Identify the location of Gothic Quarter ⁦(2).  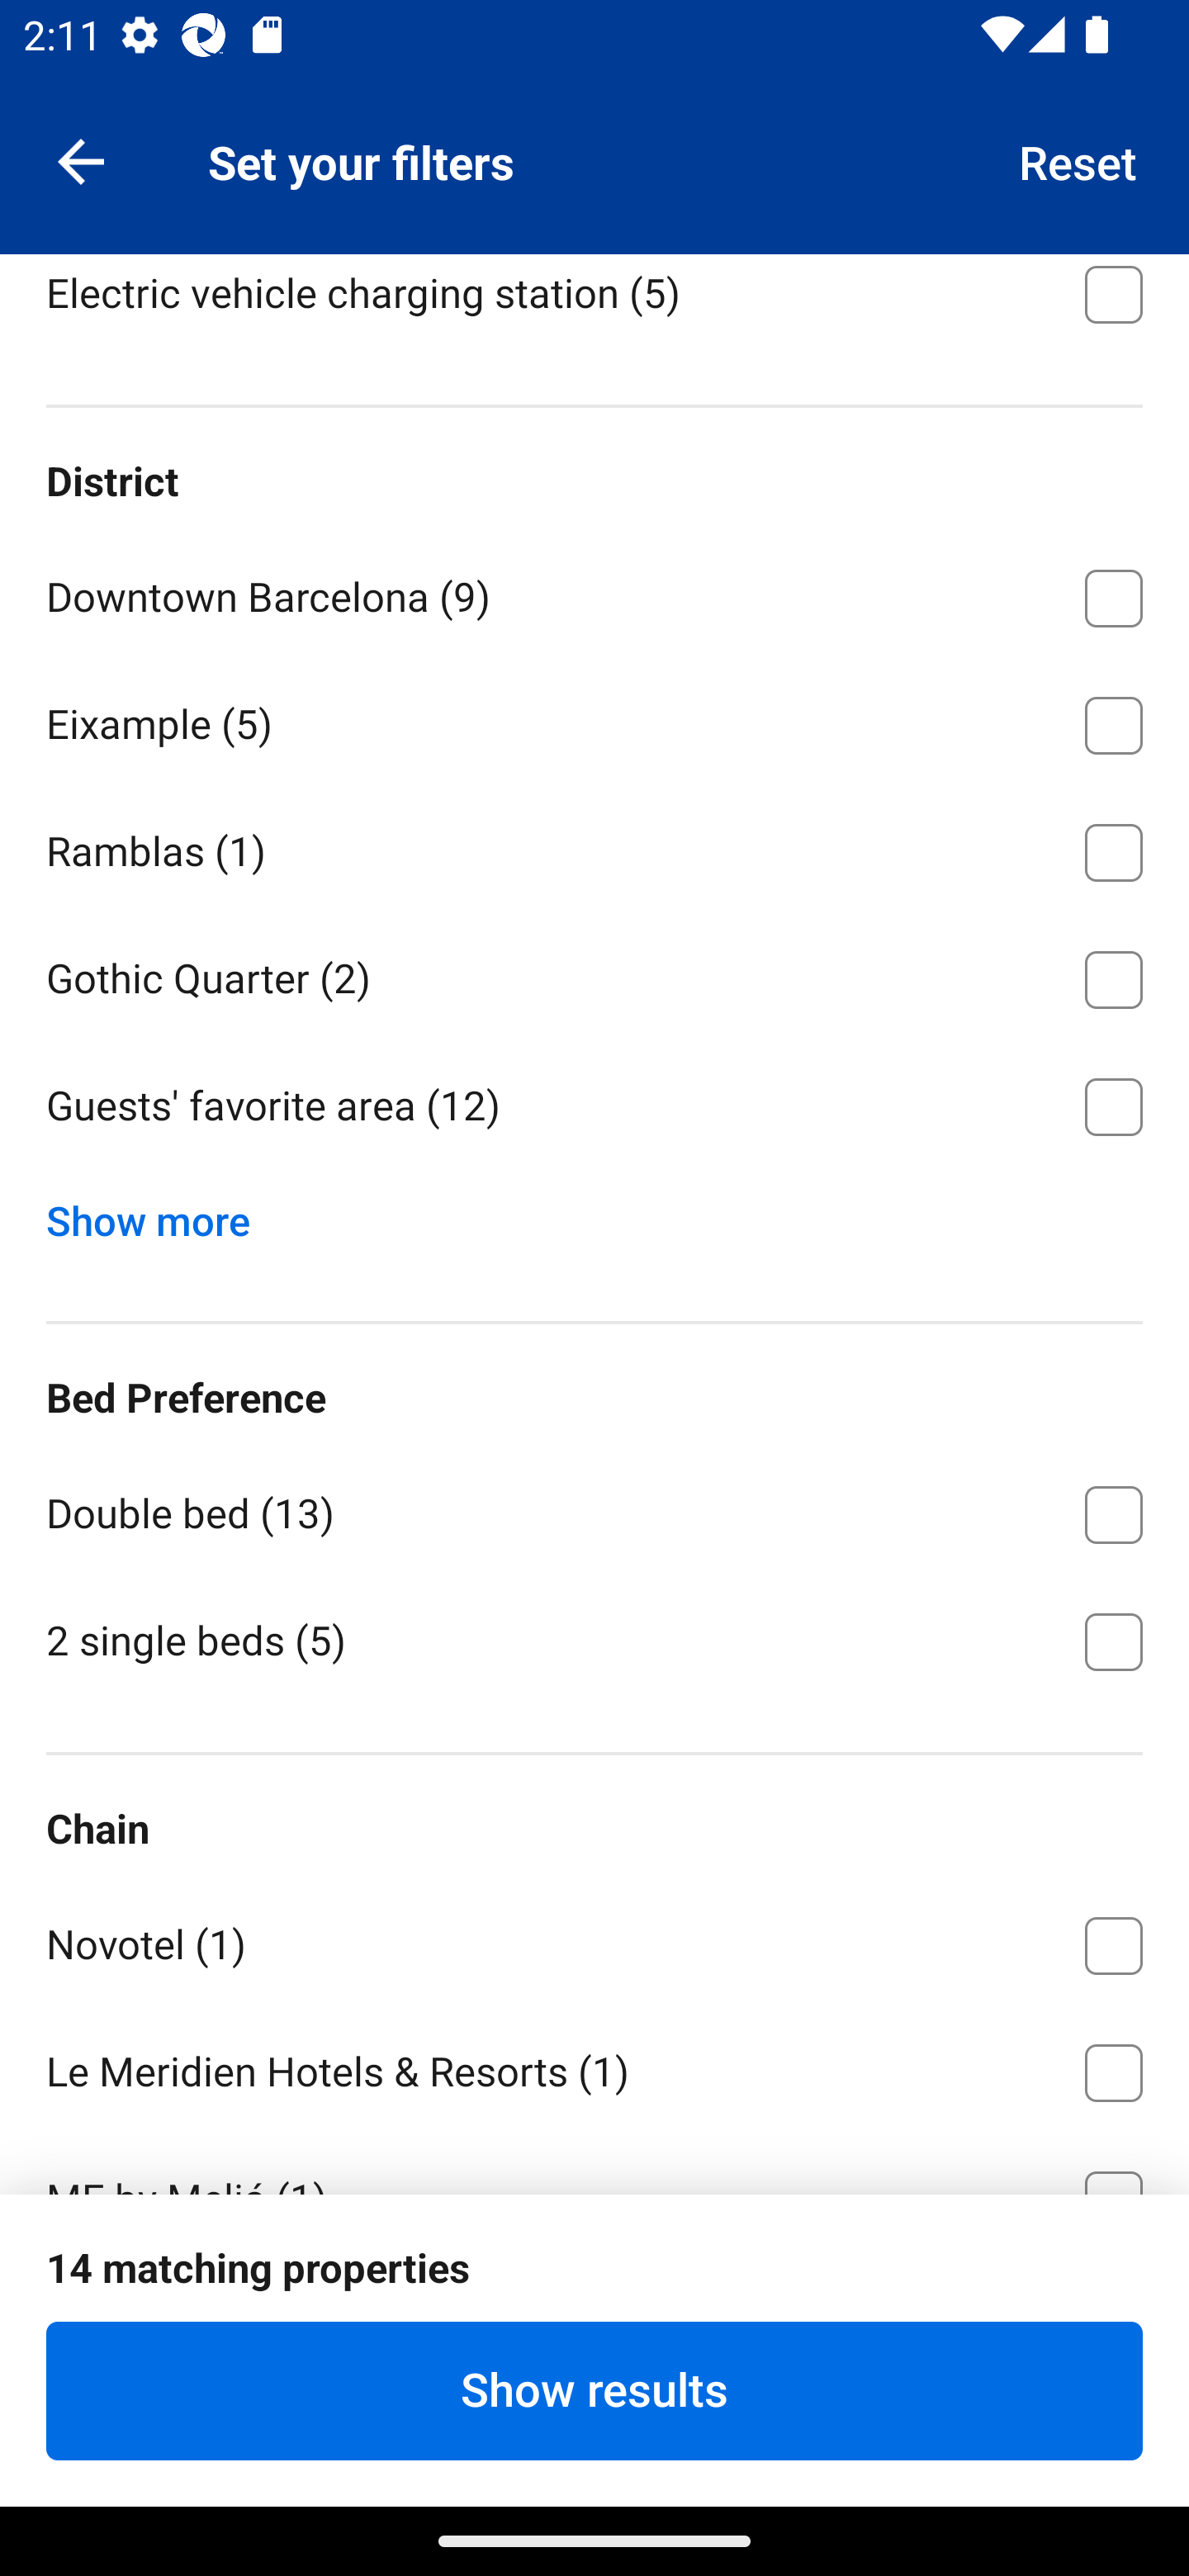
(594, 974).